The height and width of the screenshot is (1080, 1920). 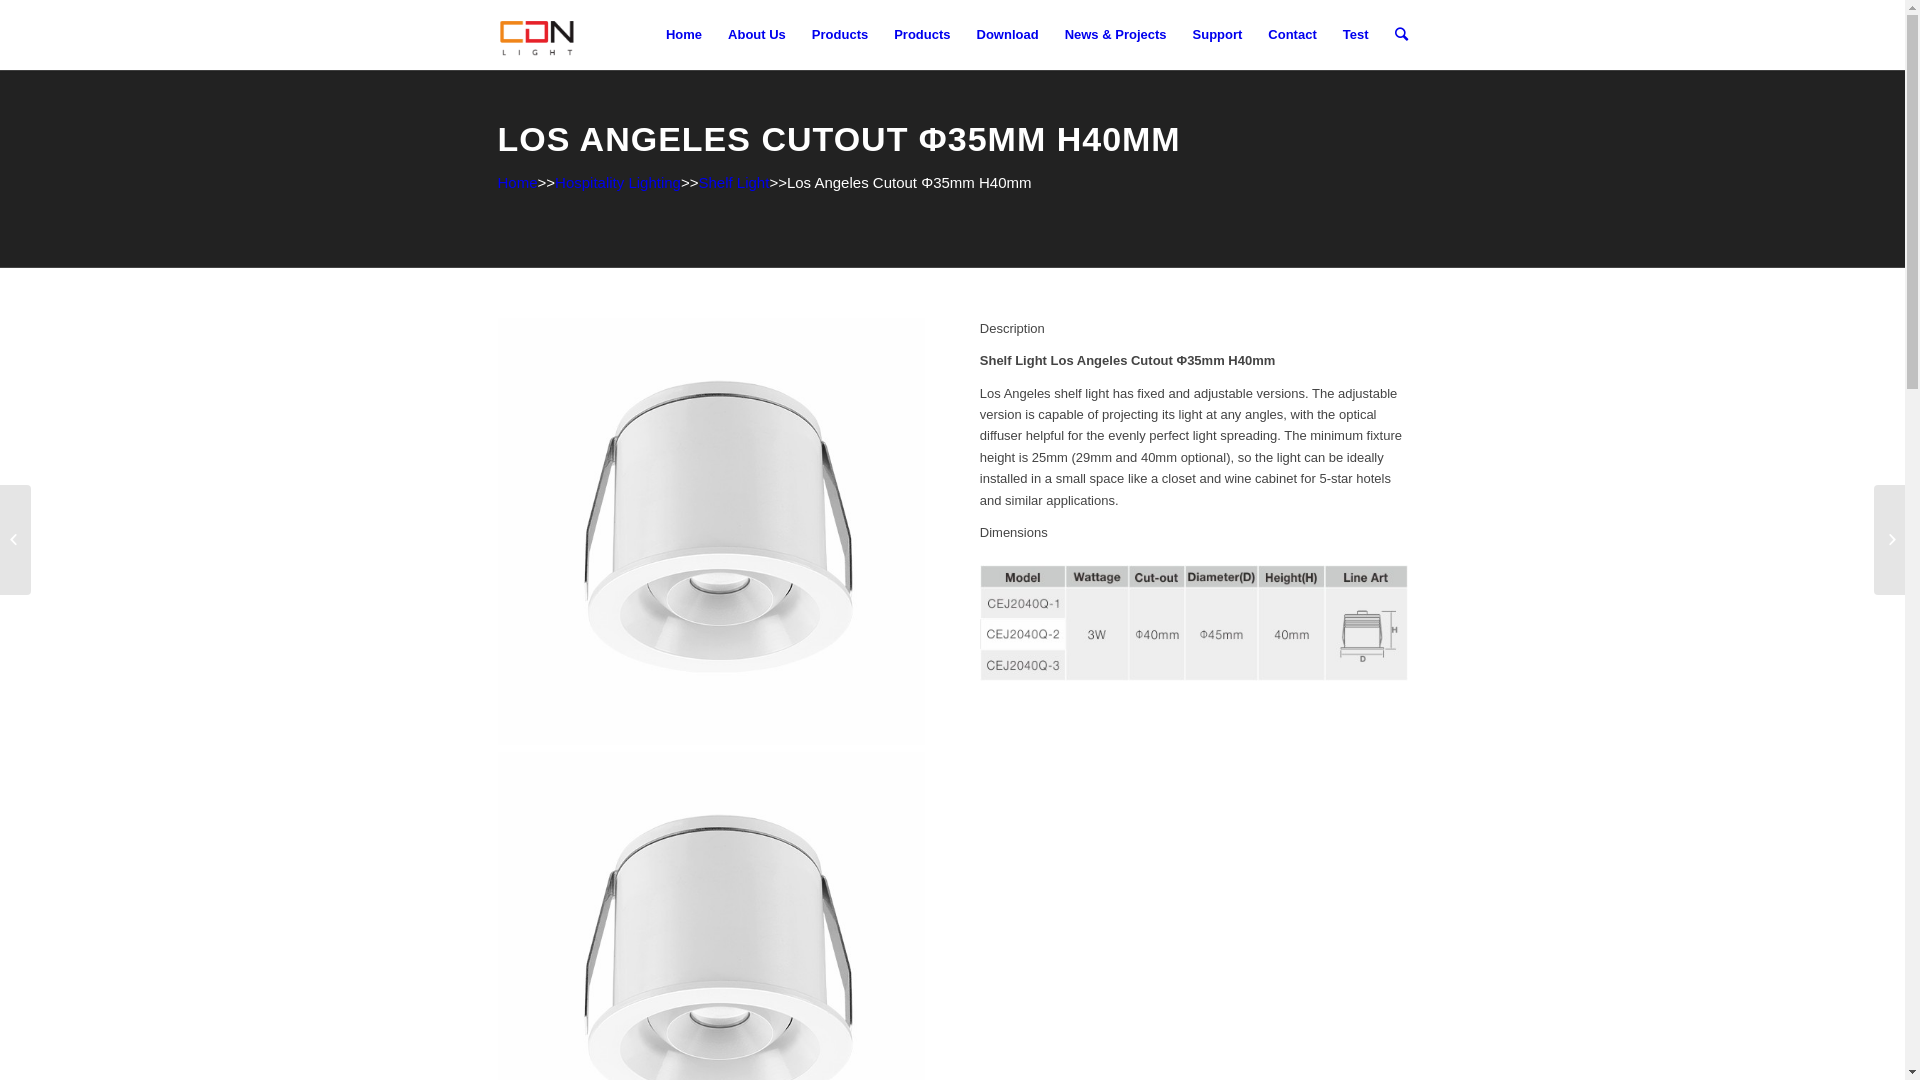 What do you see at coordinates (1292, 35) in the screenshot?
I see `Contact` at bounding box center [1292, 35].